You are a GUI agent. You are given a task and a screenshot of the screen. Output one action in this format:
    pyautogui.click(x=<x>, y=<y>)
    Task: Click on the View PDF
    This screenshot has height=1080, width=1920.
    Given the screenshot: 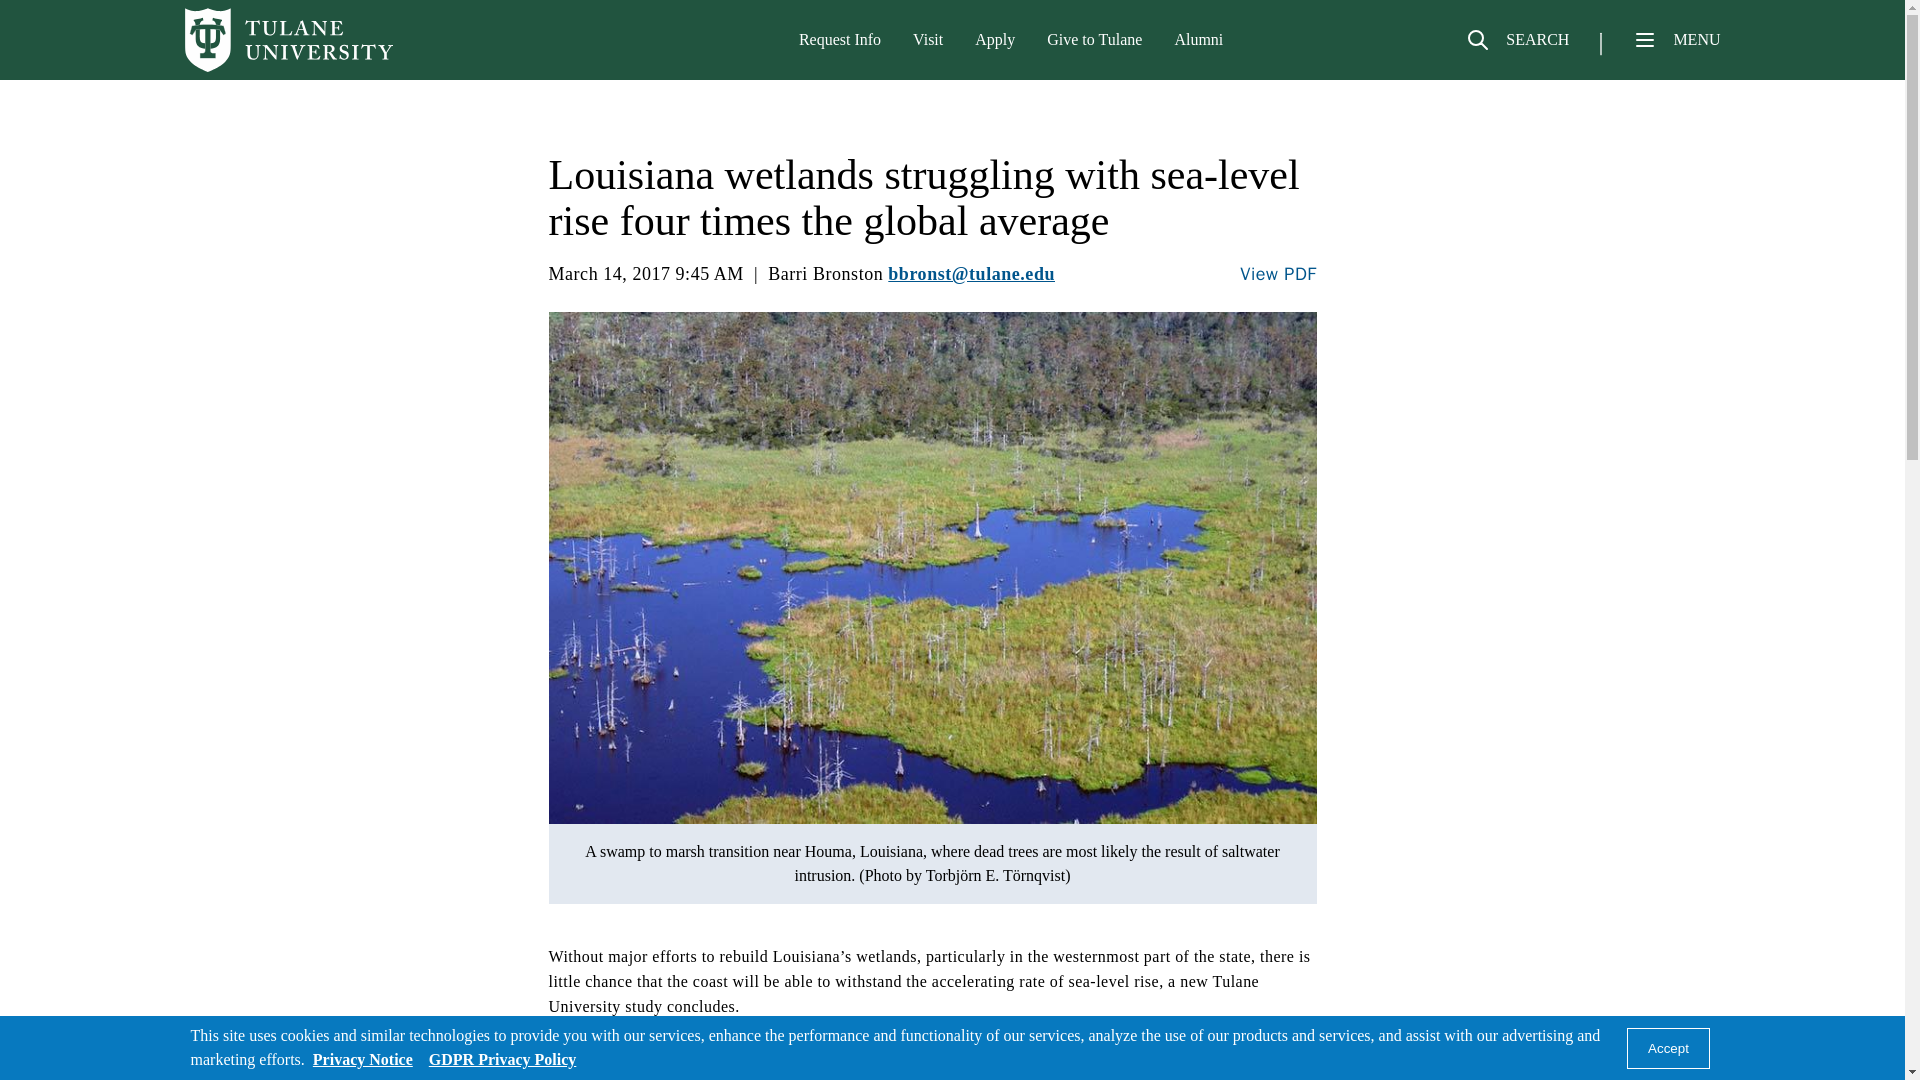 What is the action you would take?
    pyautogui.click(x=1278, y=274)
    